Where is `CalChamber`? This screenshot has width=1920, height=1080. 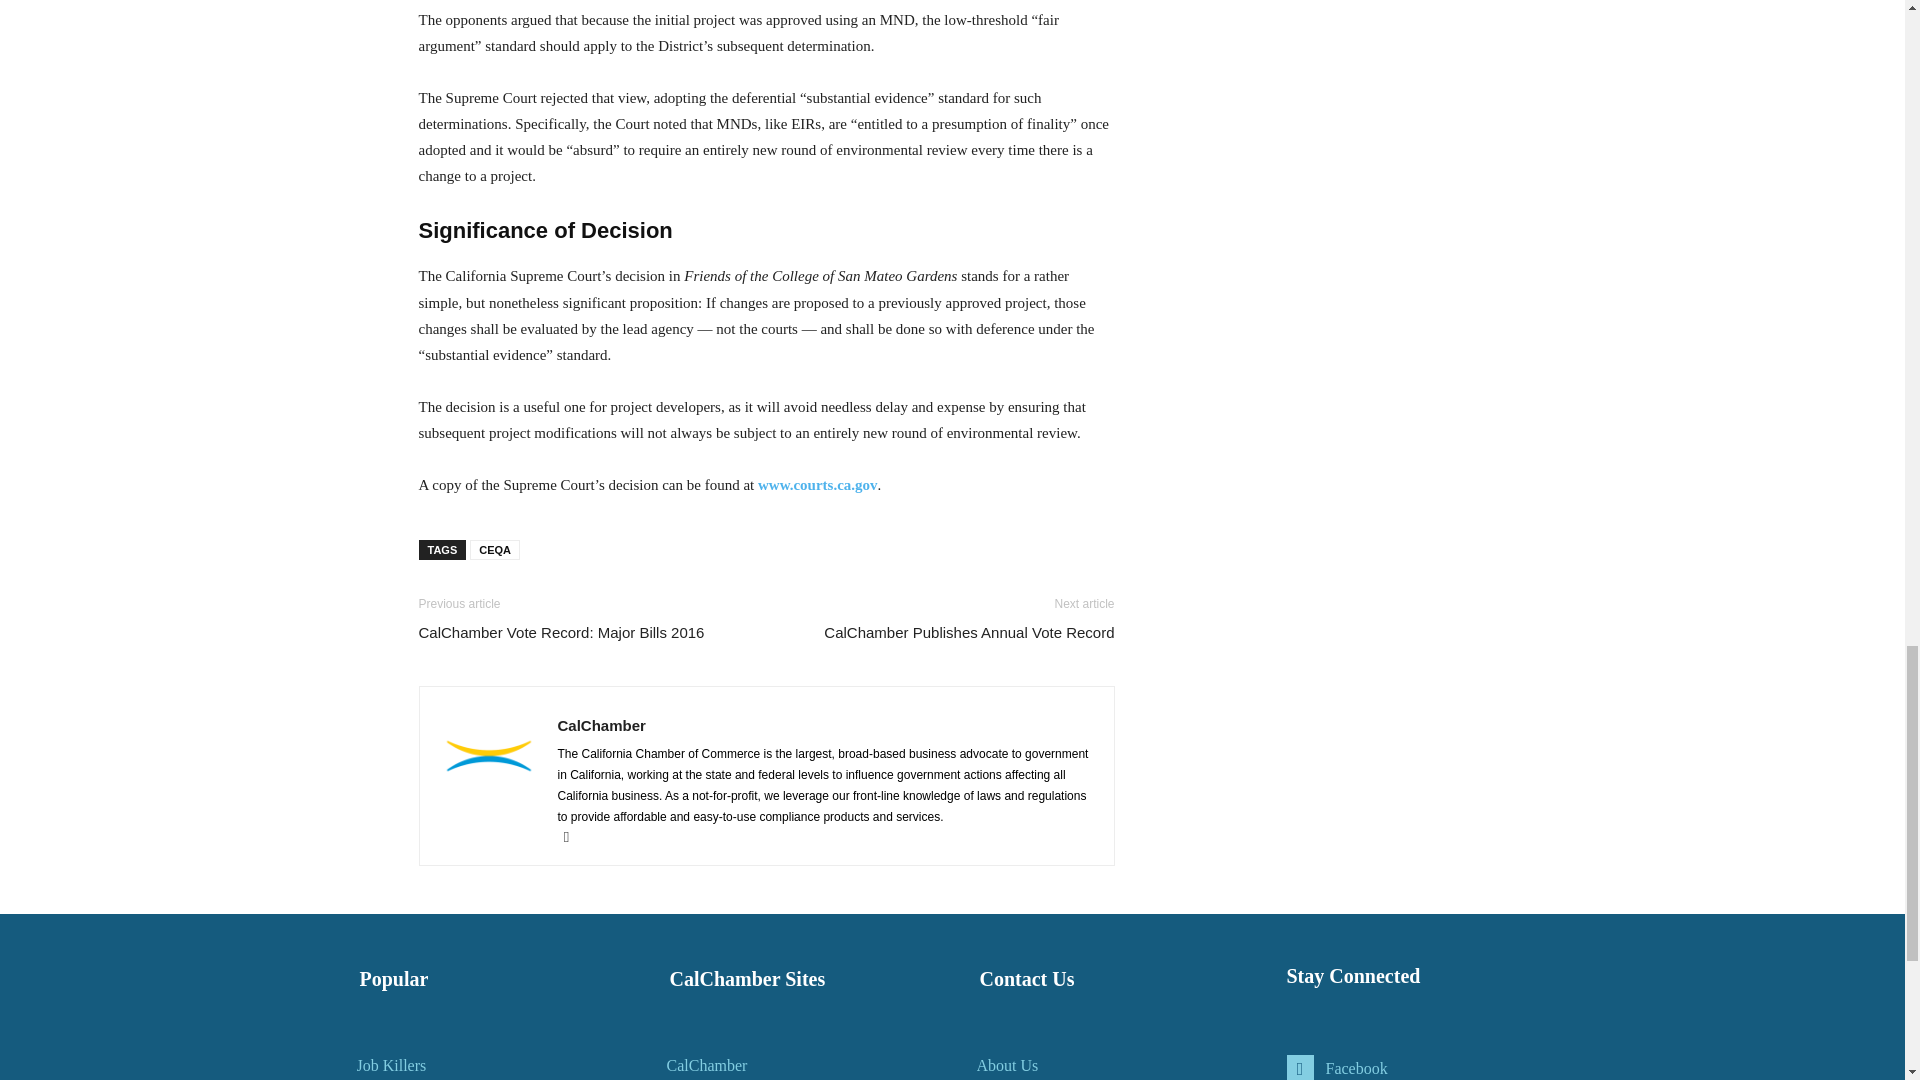
CalChamber is located at coordinates (602, 726).